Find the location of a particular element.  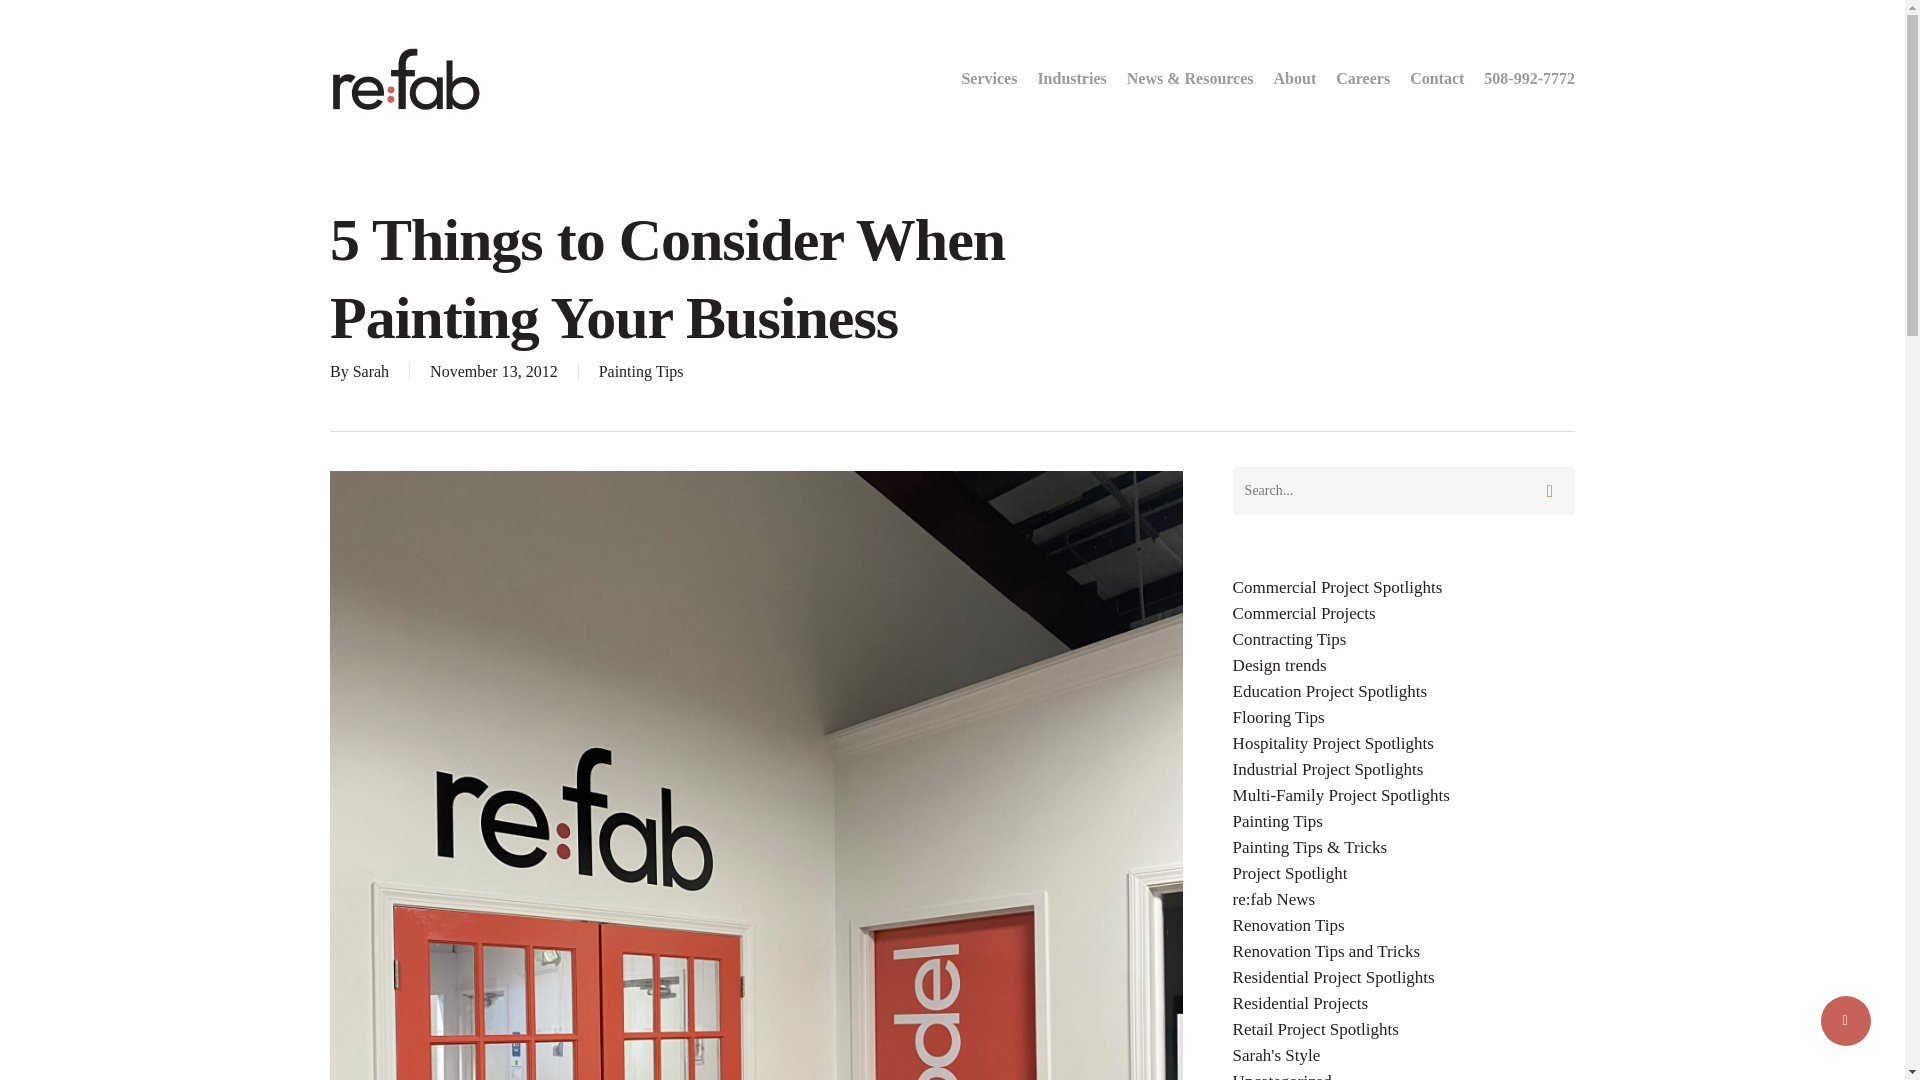

Industrial Project Spotlights is located at coordinates (1403, 770).